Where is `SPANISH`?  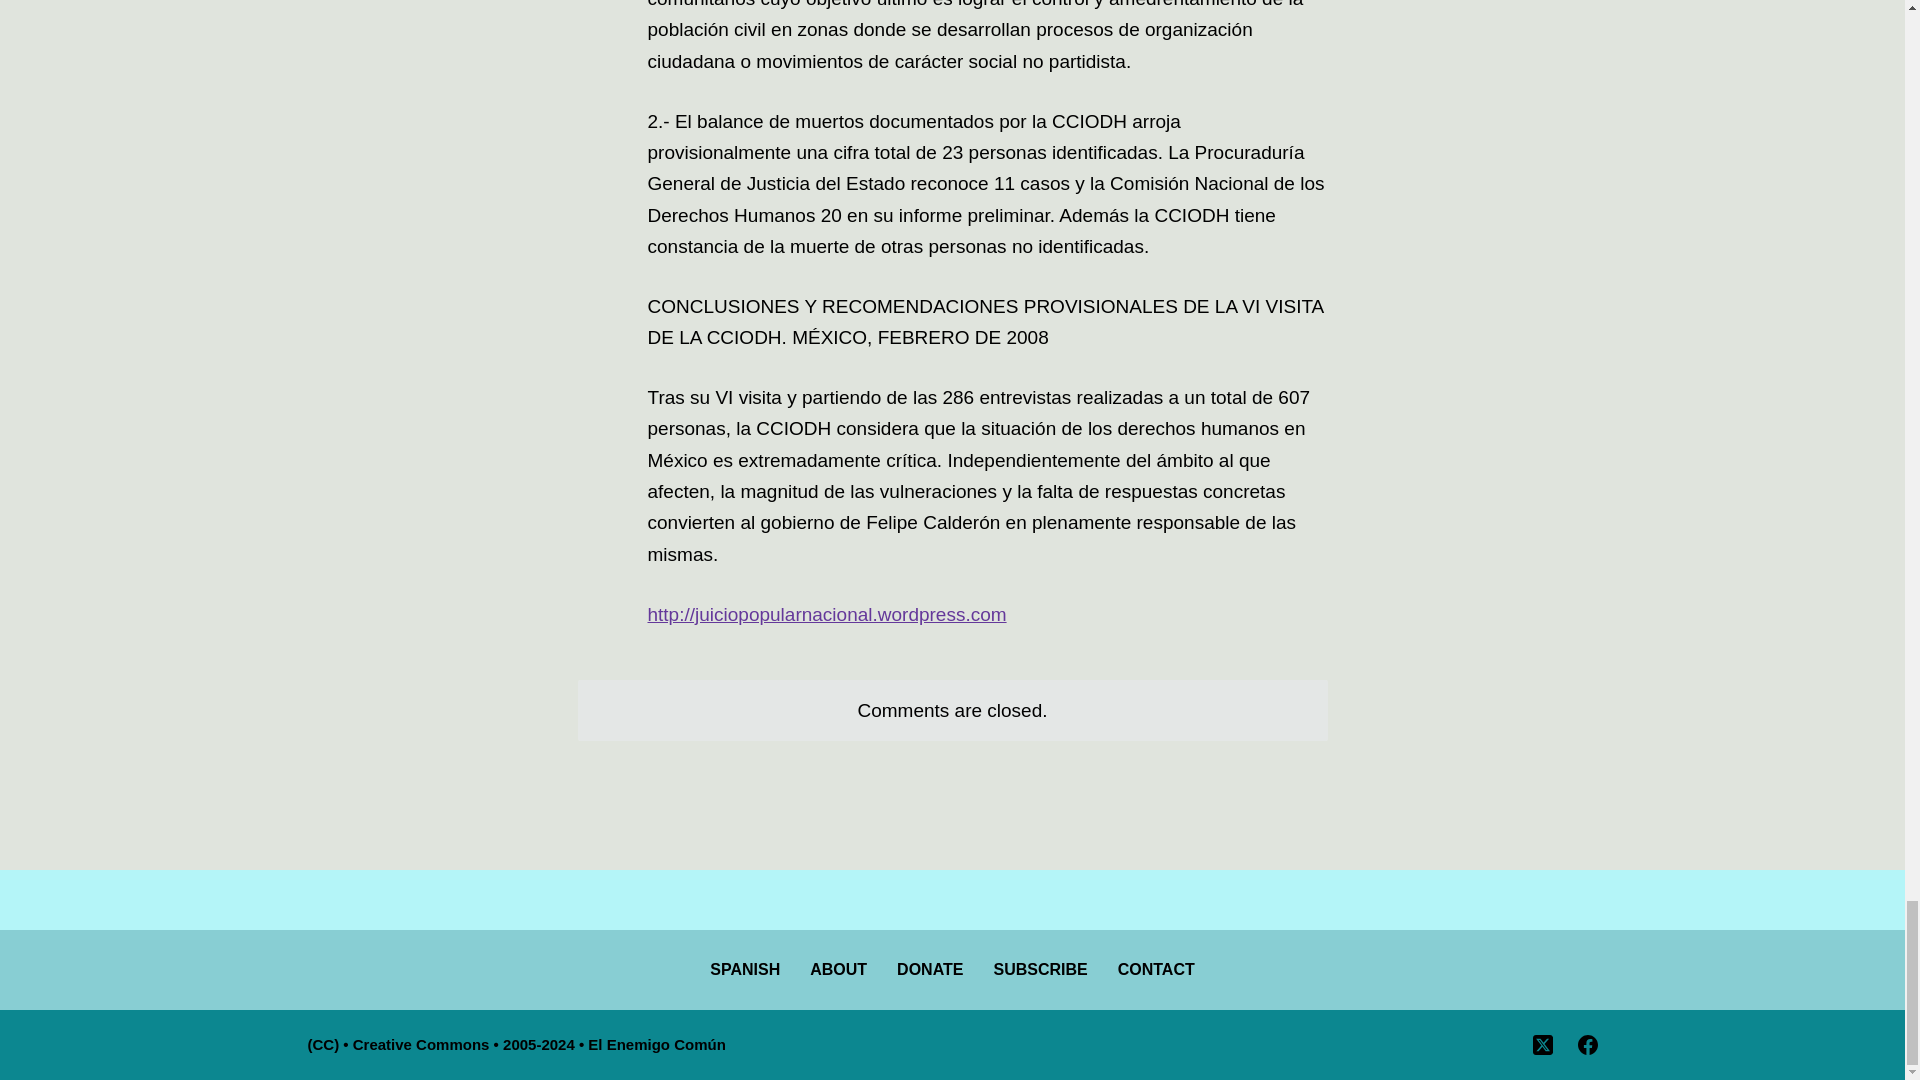
SPANISH is located at coordinates (744, 970).